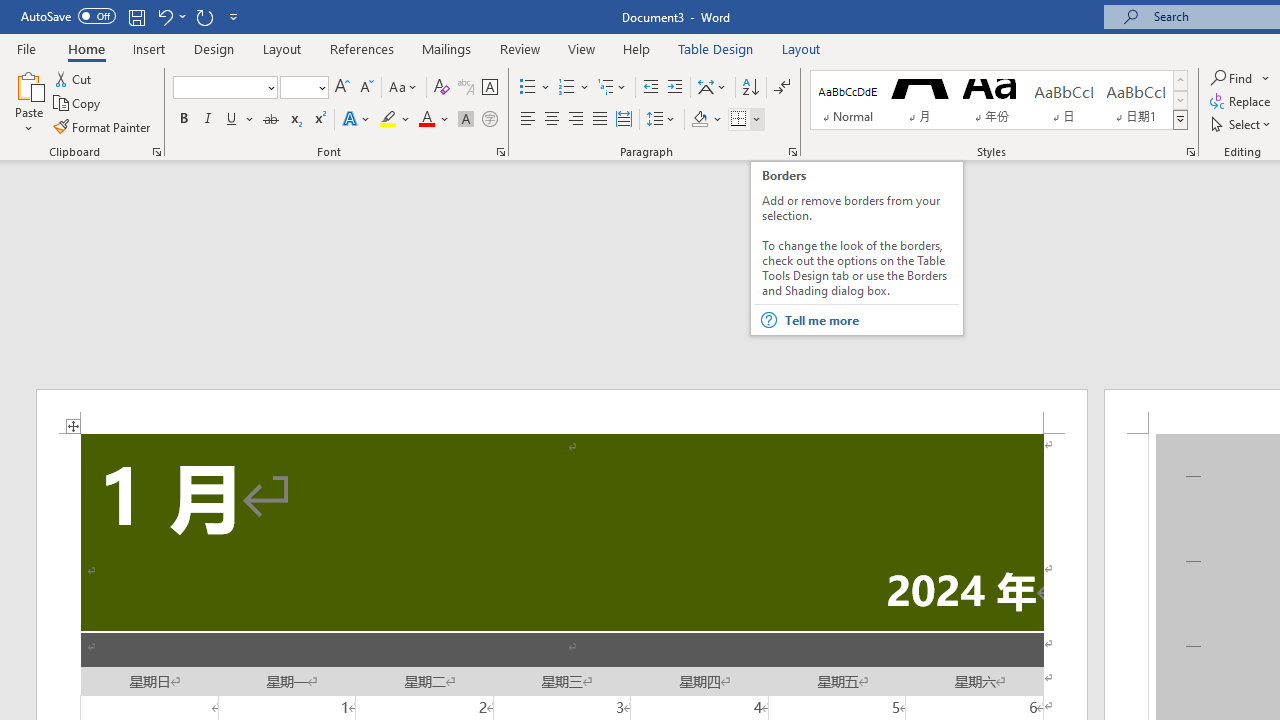 This screenshot has width=1280, height=720. What do you see at coordinates (294, 120) in the screenshot?
I see `Subscript` at bounding box center [294, 120].